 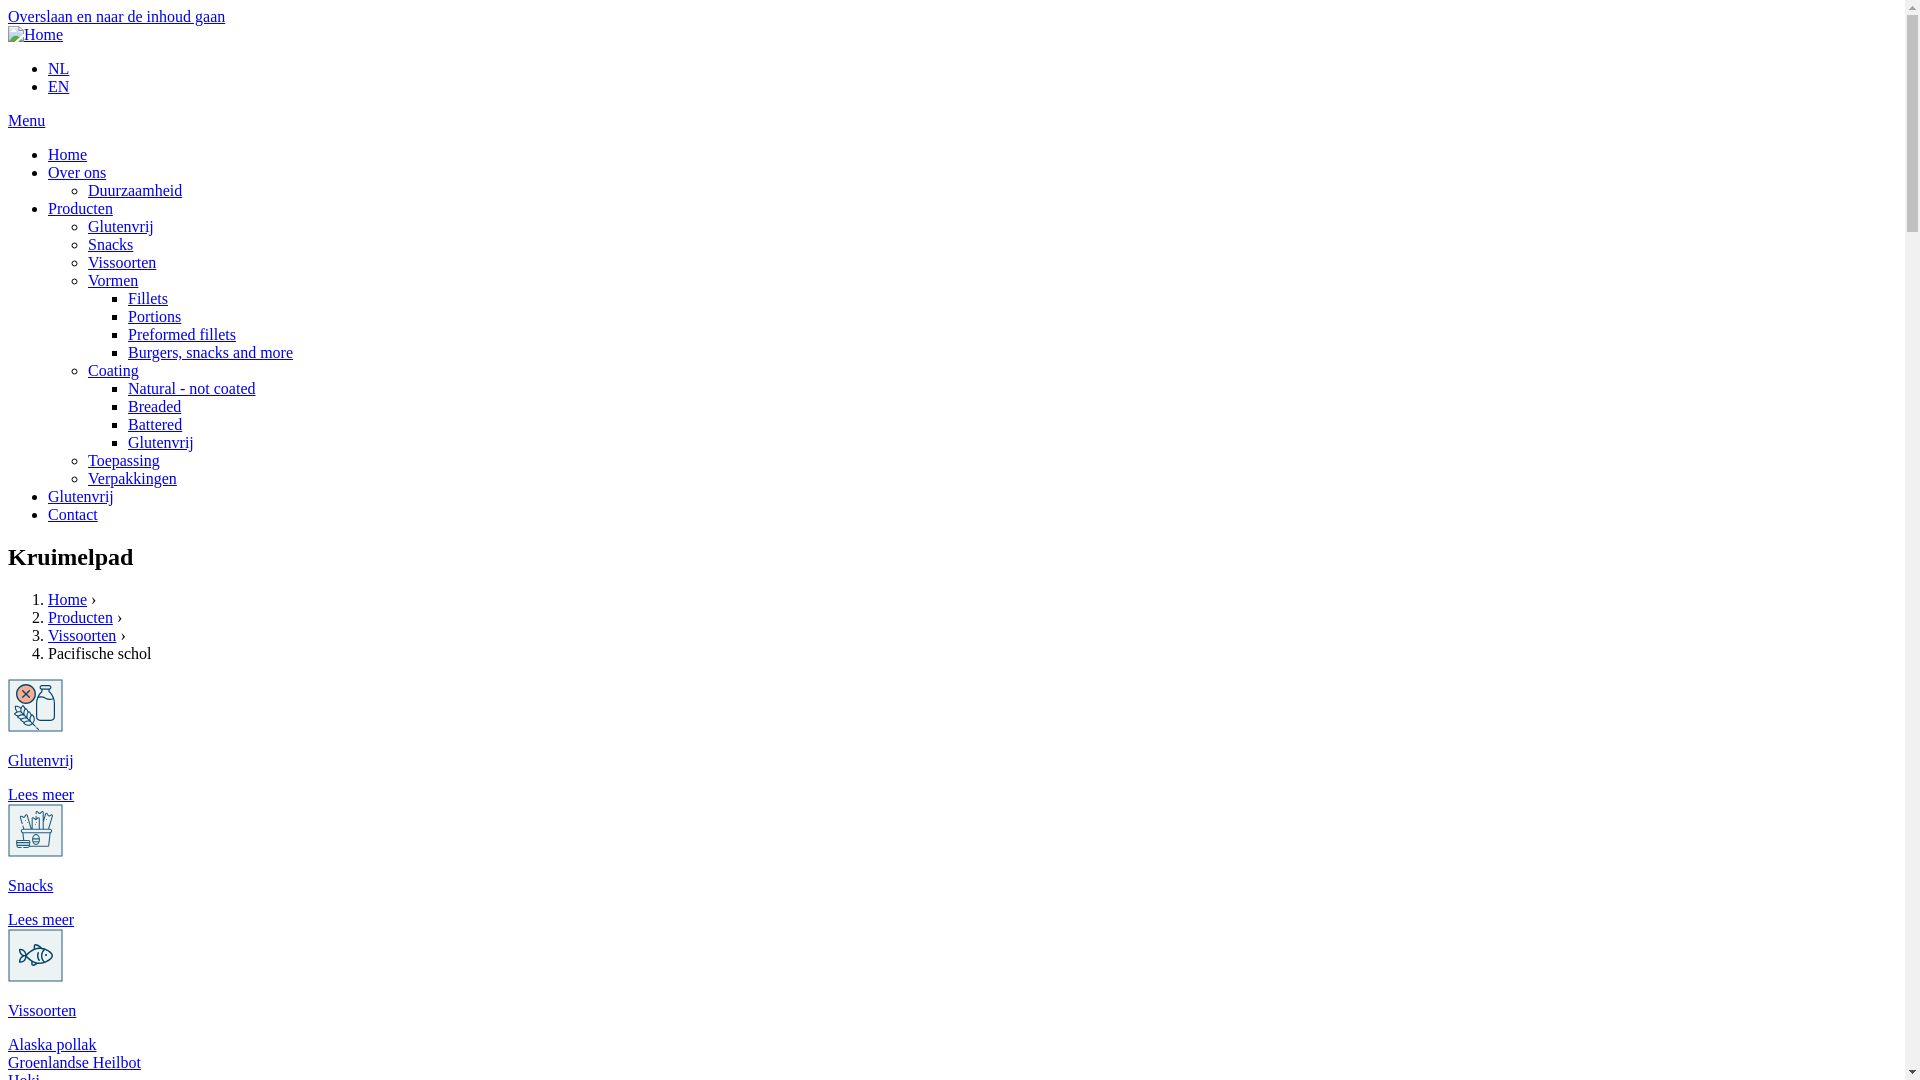 I want to click on Vissoorten, so click(x=122, y=262).